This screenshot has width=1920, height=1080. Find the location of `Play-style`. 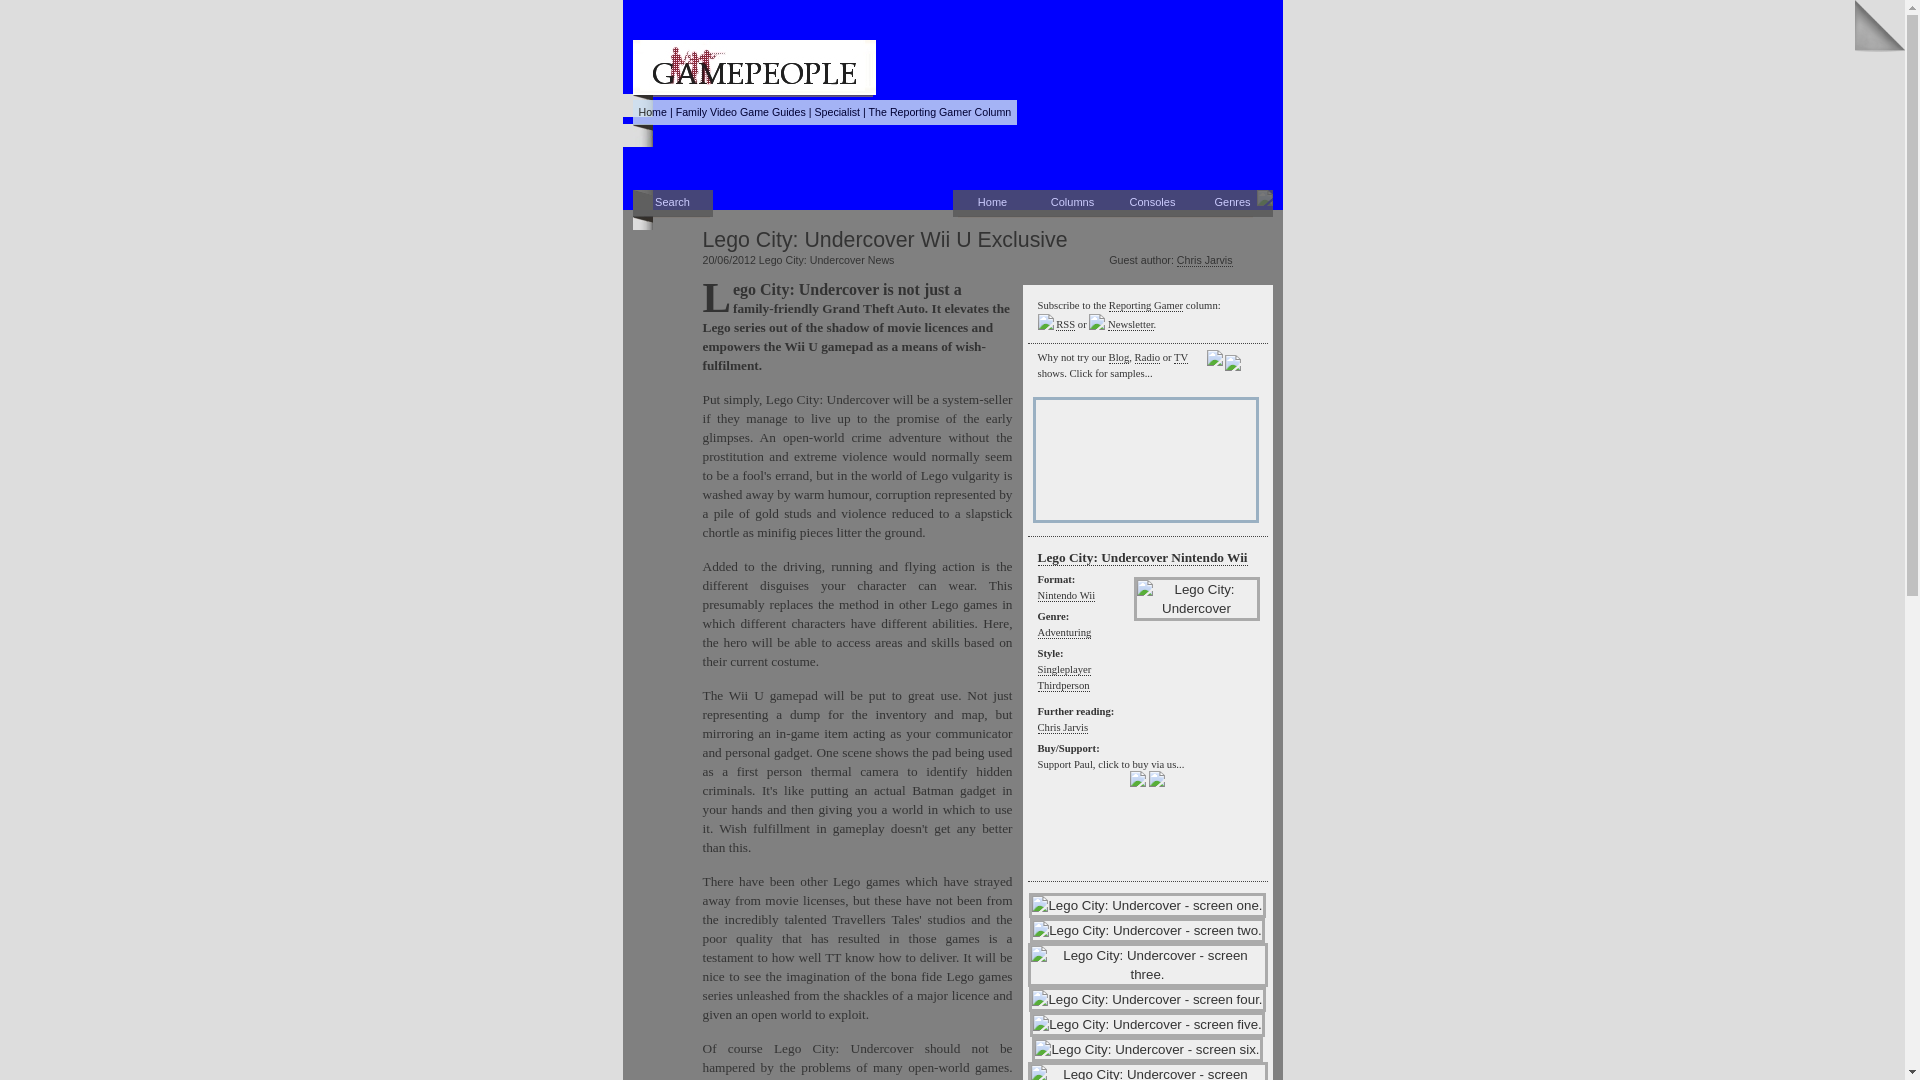

Play-style is located at coordinates (1065, 670).